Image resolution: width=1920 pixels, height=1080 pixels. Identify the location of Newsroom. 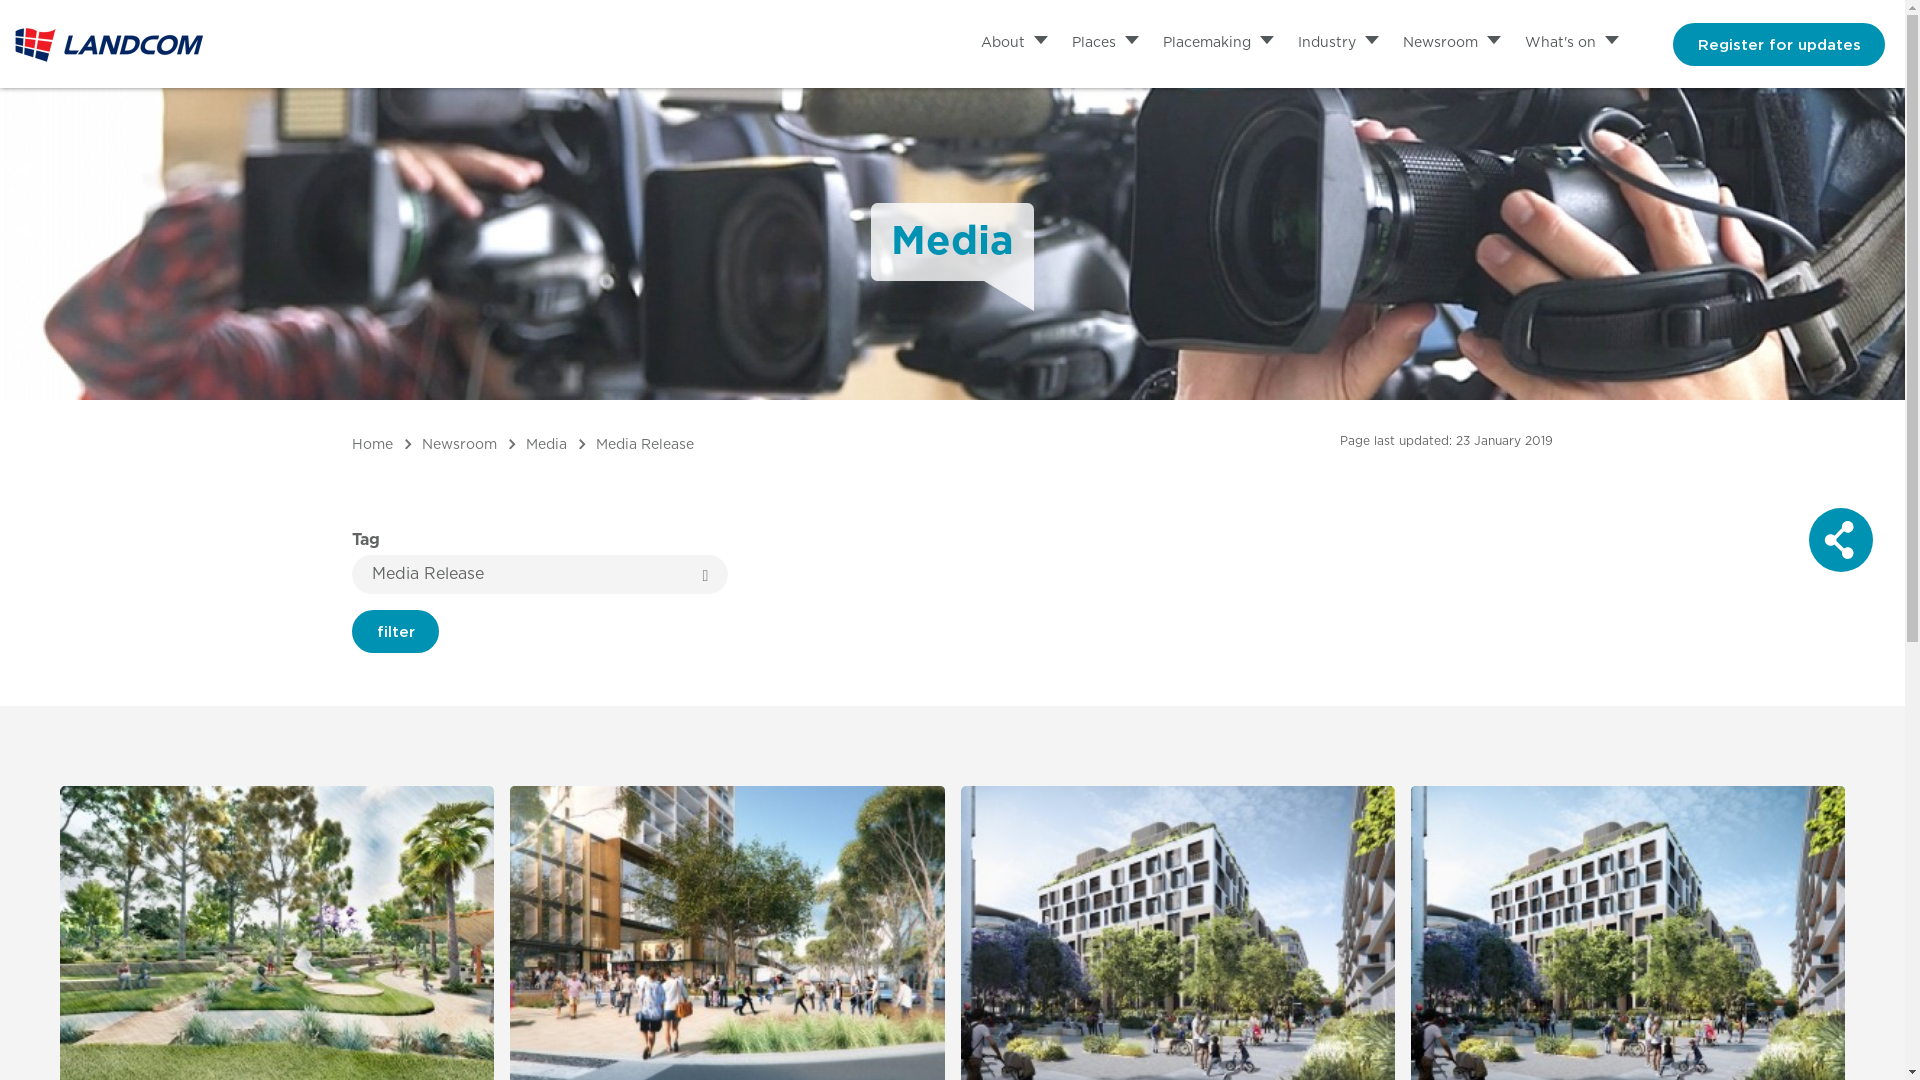
(462, 445).